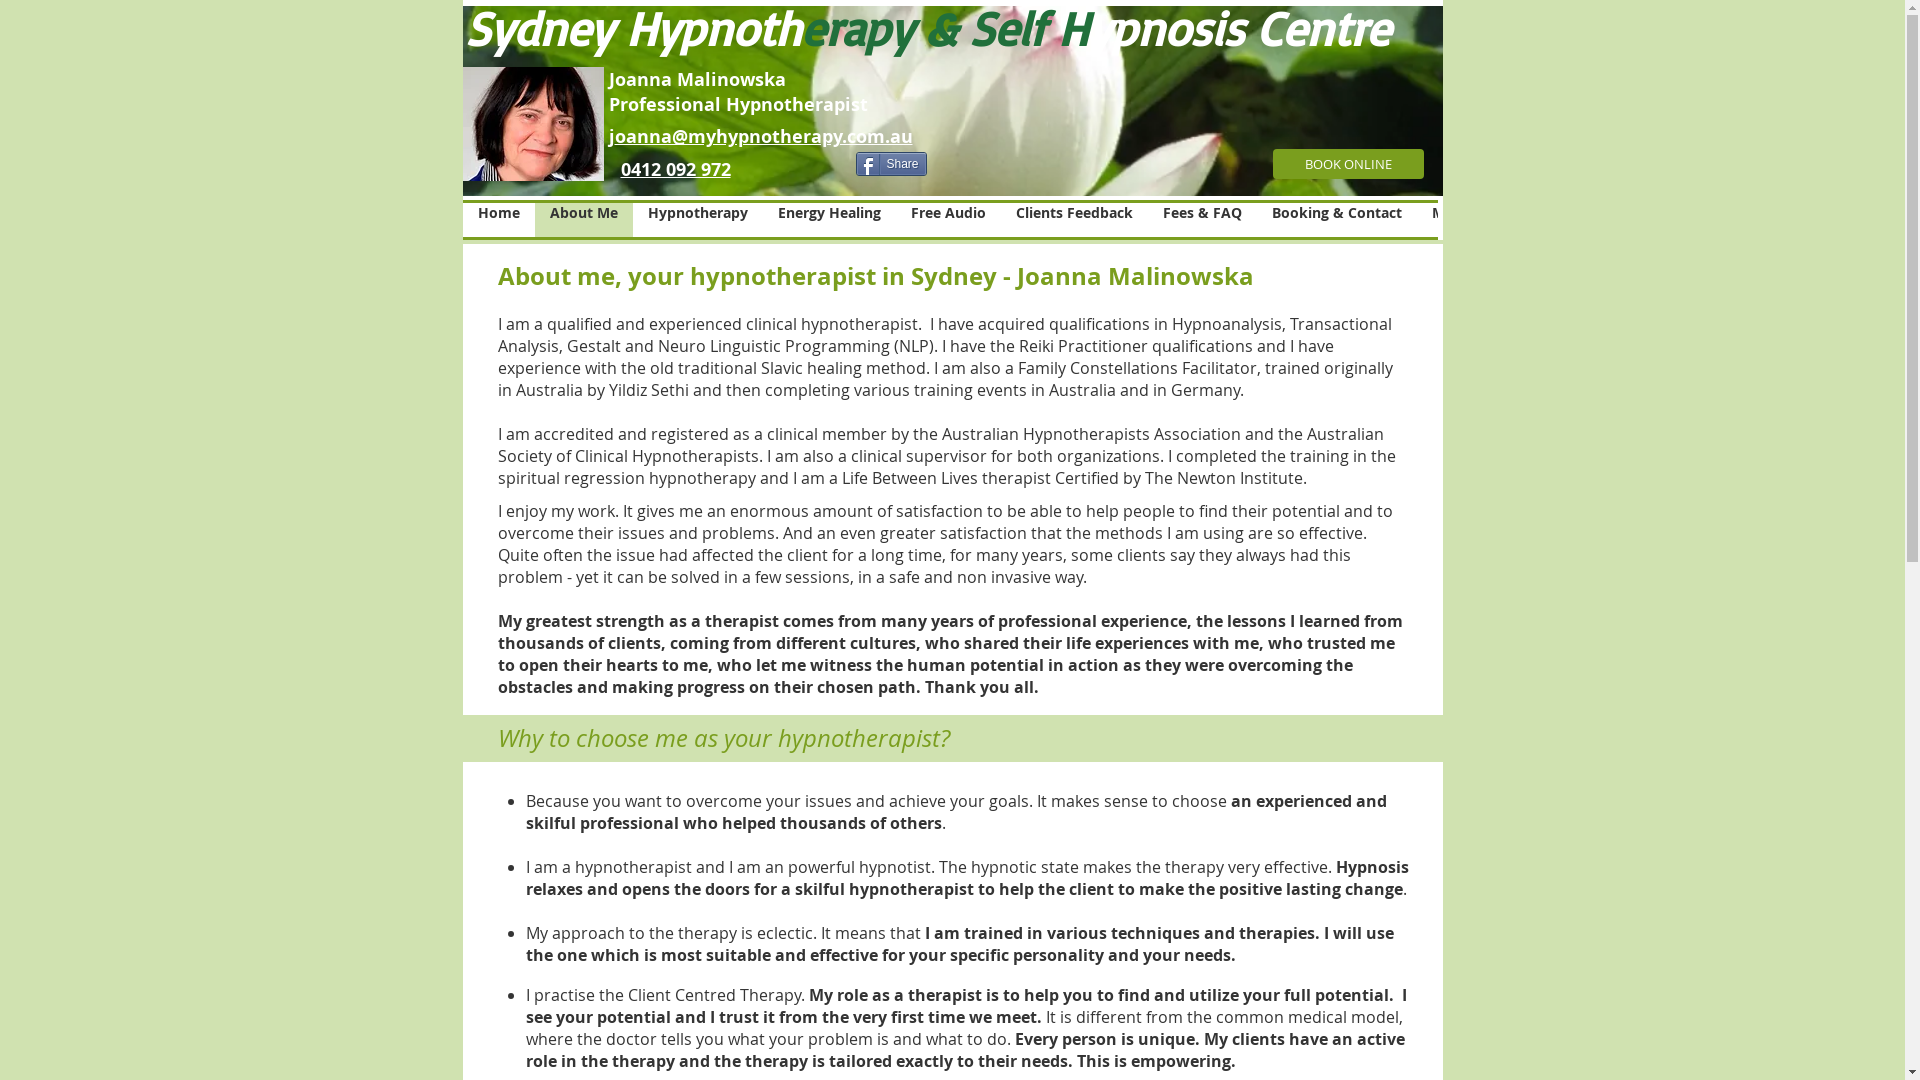 The height and width of the screenshot is (1080, 1920). What do you see at coordinates (532, 124) in the screenshot?
I see `Sydney Hypnotherapist Joanna Malinowska` at bounding box center [532, 124].